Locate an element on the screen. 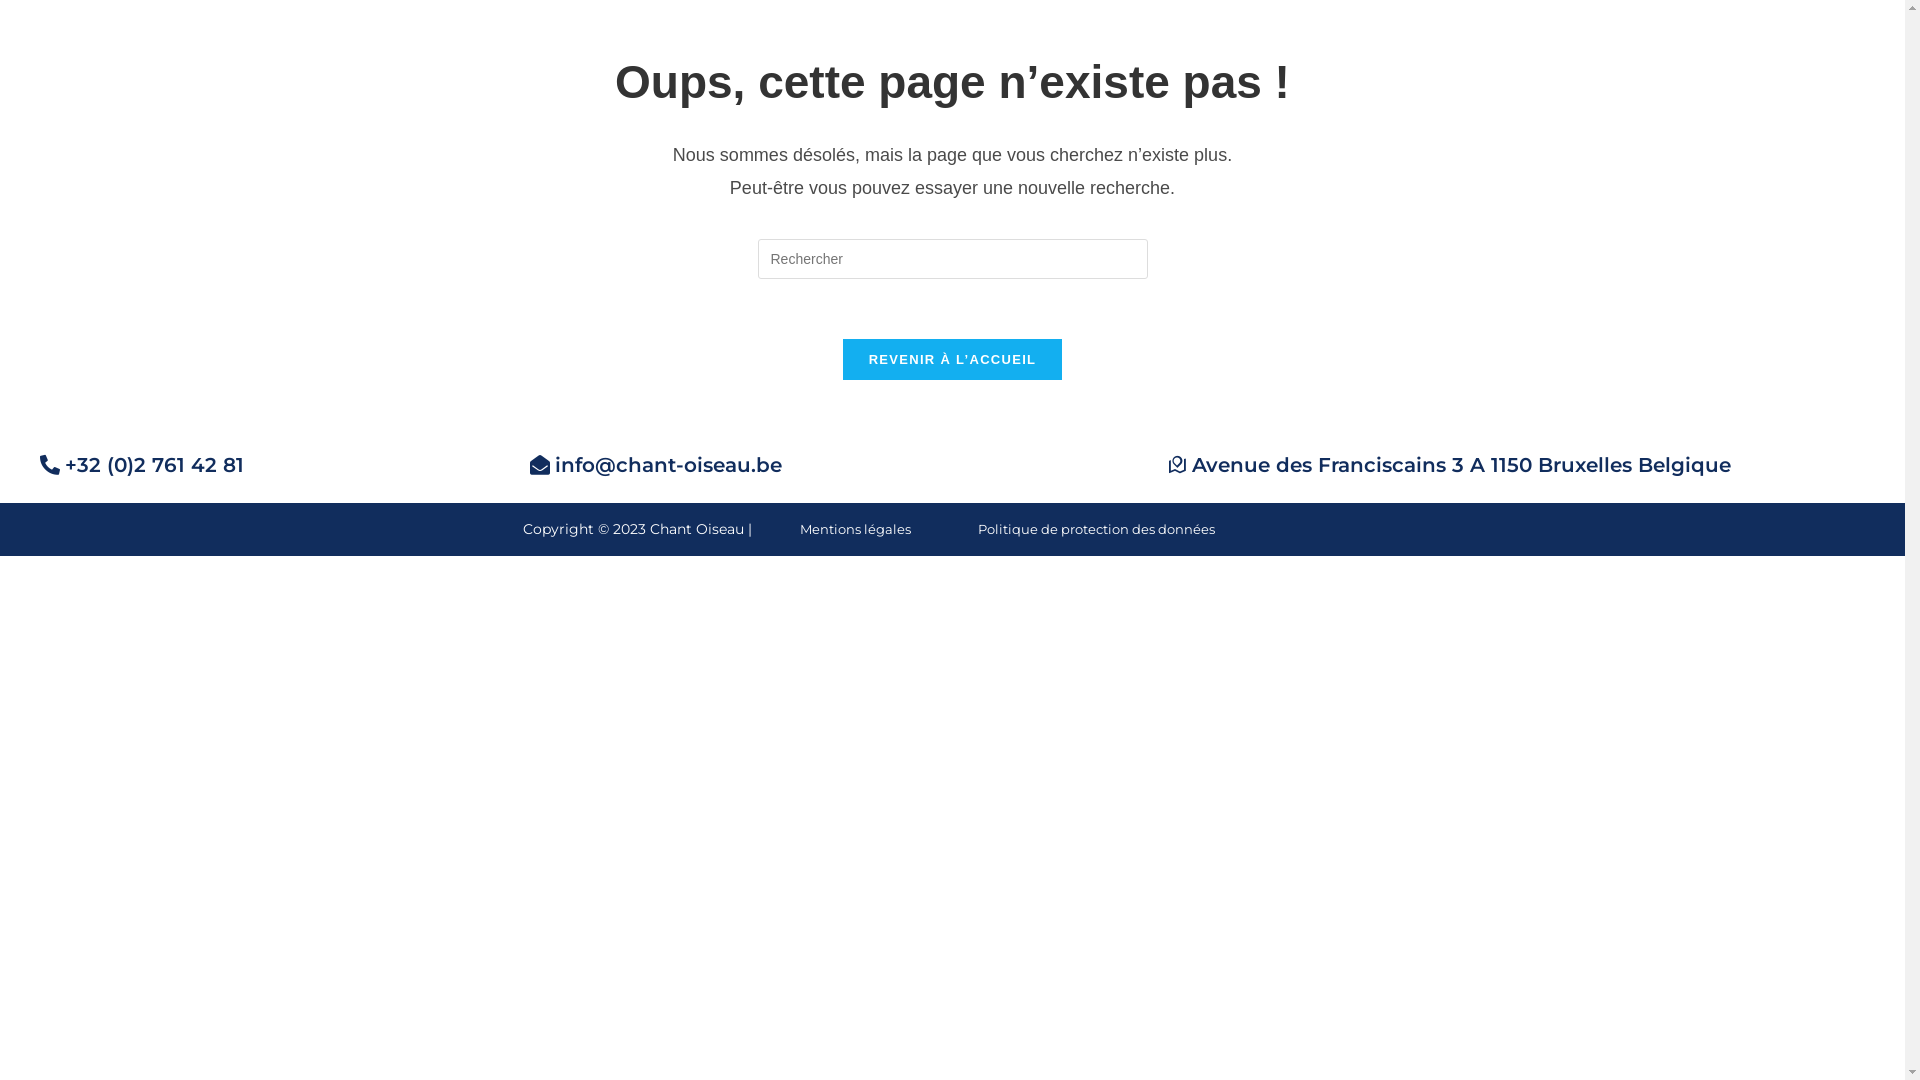 Image resolution: width=1920 pixels, height=1080 pixels. +32 (0)2 761 42 81 is located at coordinates (142, 465).